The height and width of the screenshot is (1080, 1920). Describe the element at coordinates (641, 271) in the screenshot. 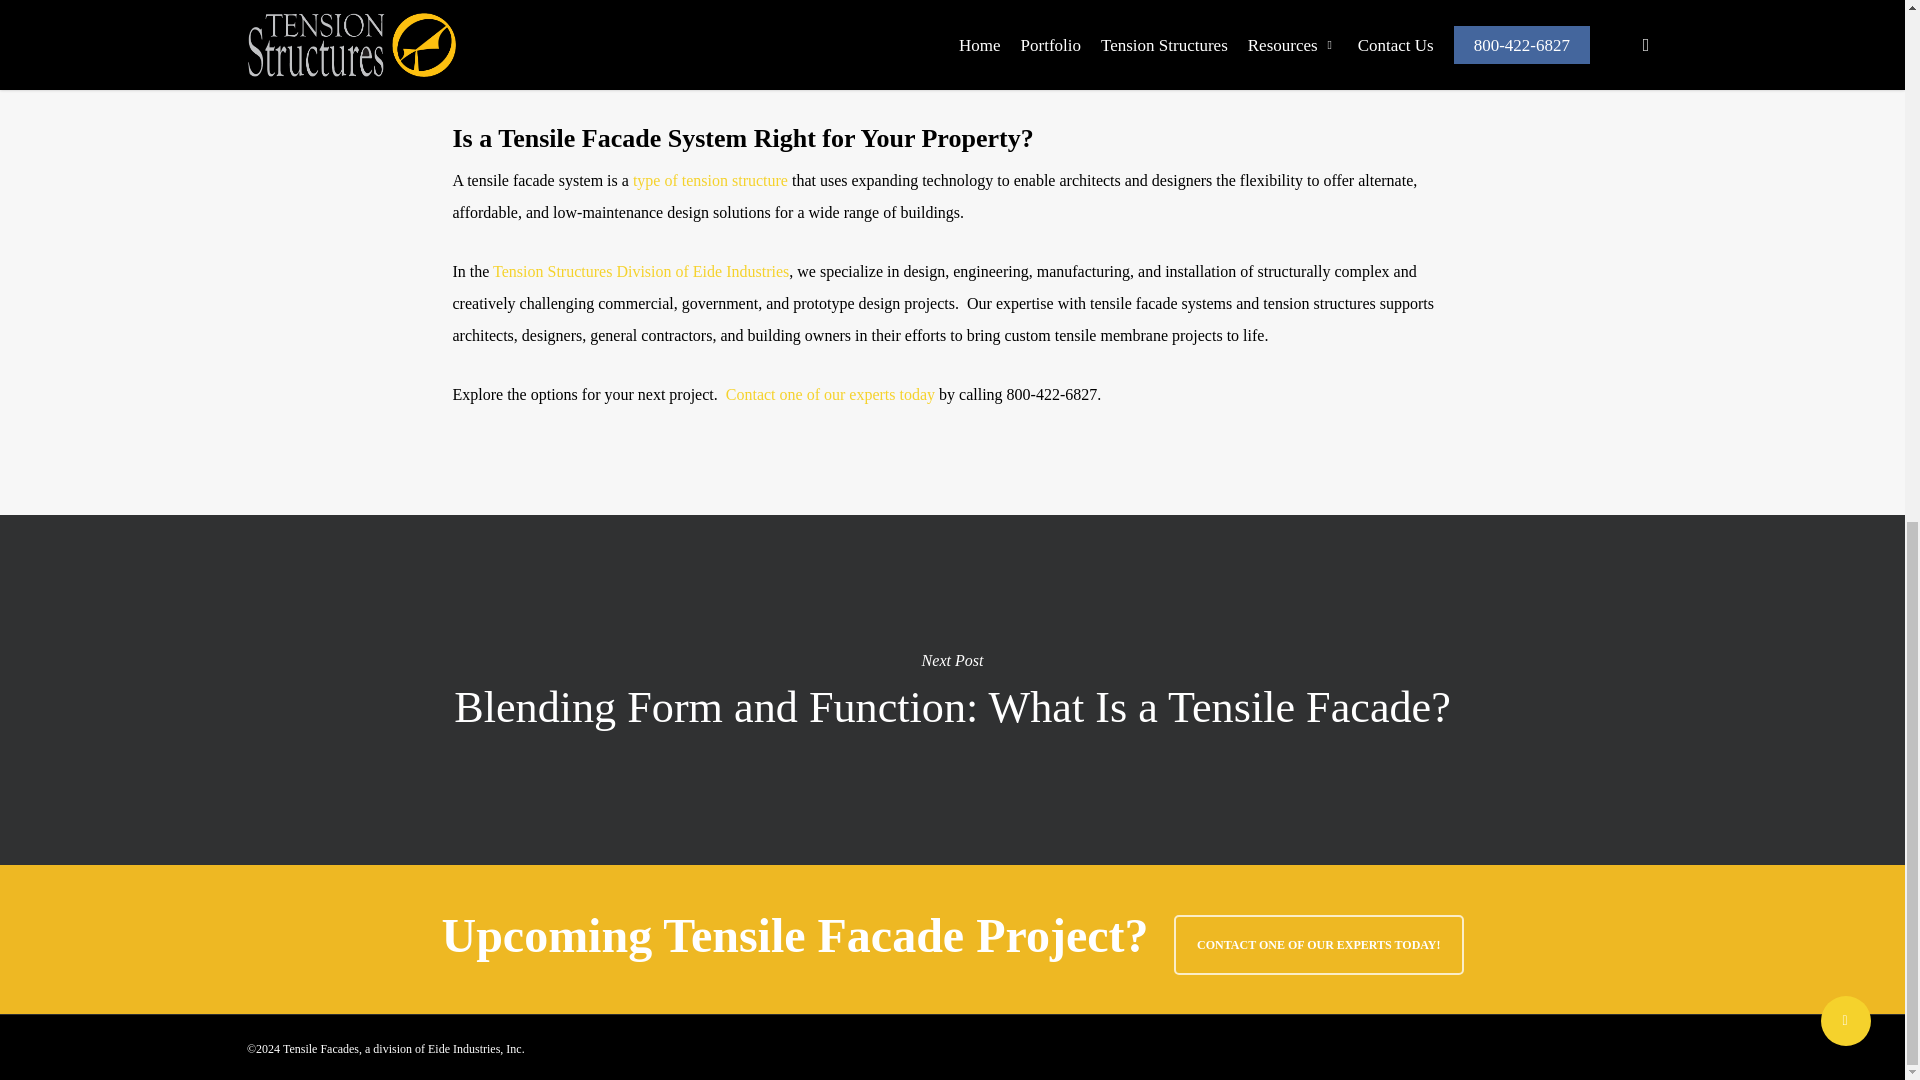

I see `Tension Structures Division of Eide Industries` at that location.